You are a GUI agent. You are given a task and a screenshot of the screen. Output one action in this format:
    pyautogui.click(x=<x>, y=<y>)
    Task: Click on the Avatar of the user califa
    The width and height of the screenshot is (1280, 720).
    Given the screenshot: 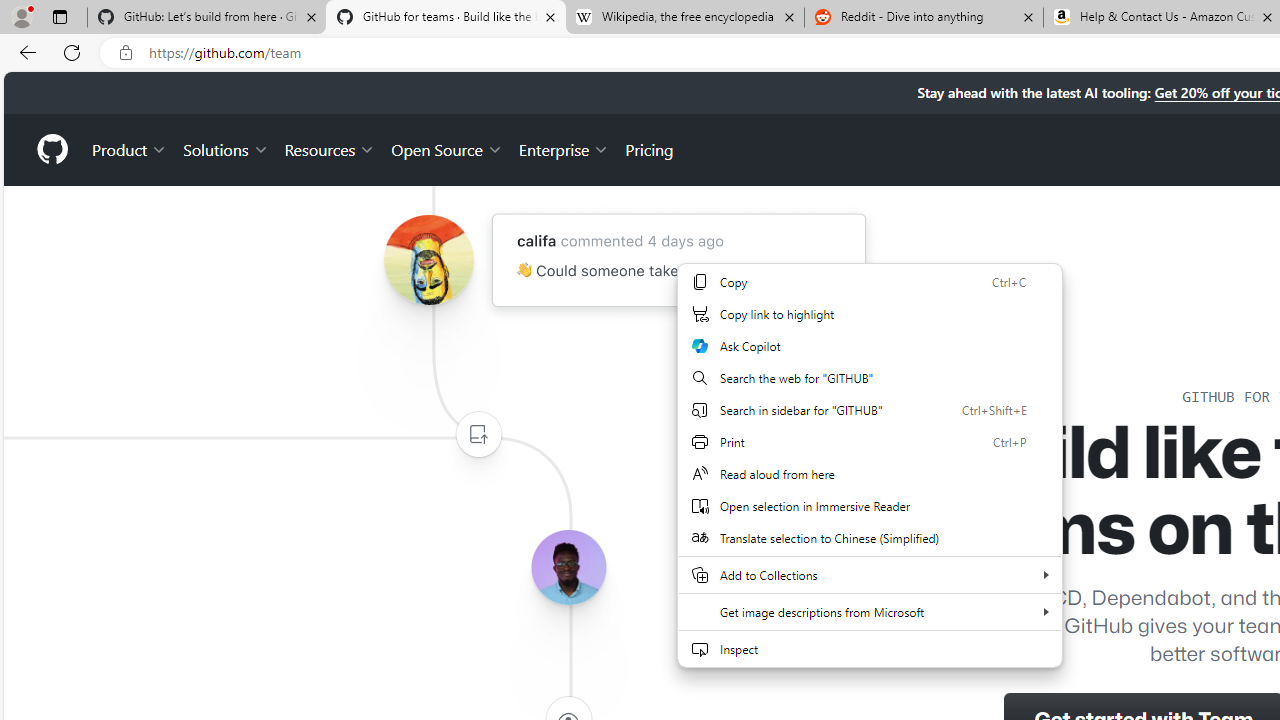 What is the action you would take?
    pyautogui.click(x=428, y=260)
    